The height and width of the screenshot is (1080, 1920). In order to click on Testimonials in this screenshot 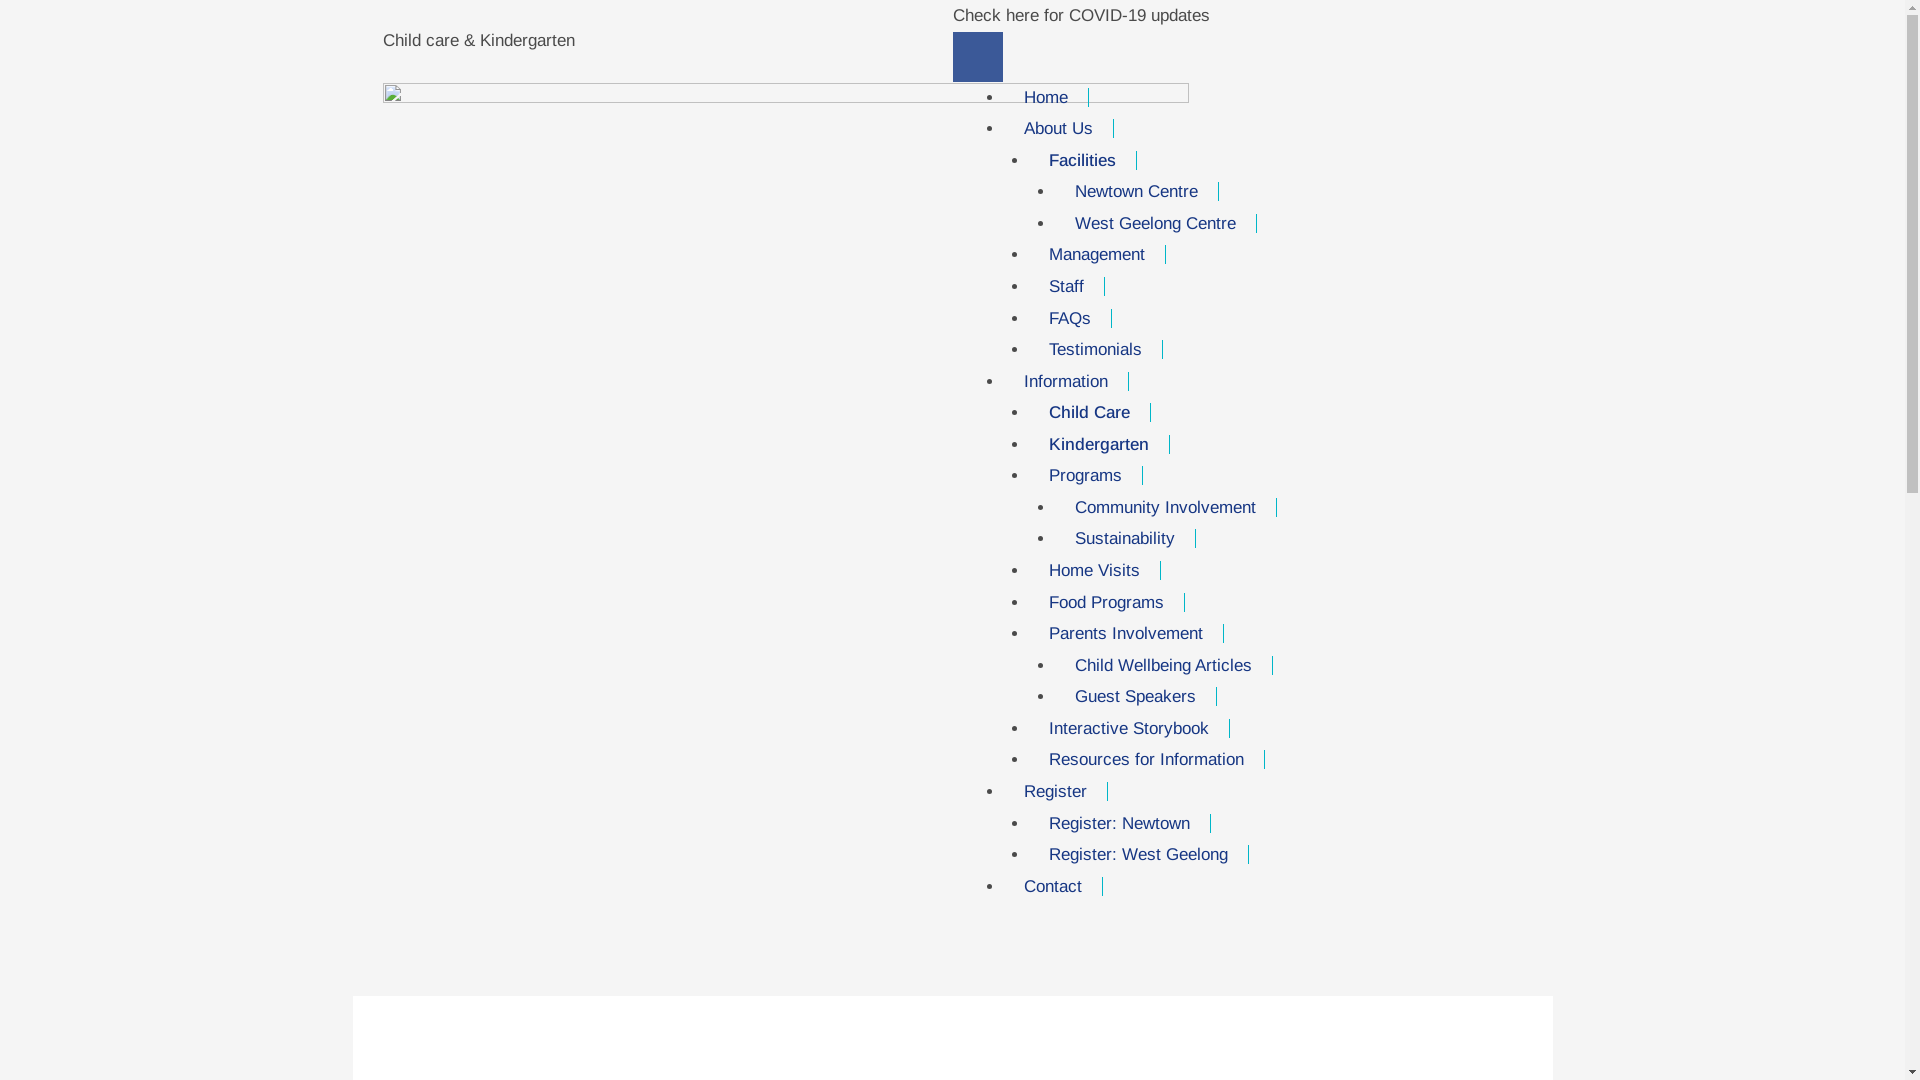, I will do `click(1096, 350)`.